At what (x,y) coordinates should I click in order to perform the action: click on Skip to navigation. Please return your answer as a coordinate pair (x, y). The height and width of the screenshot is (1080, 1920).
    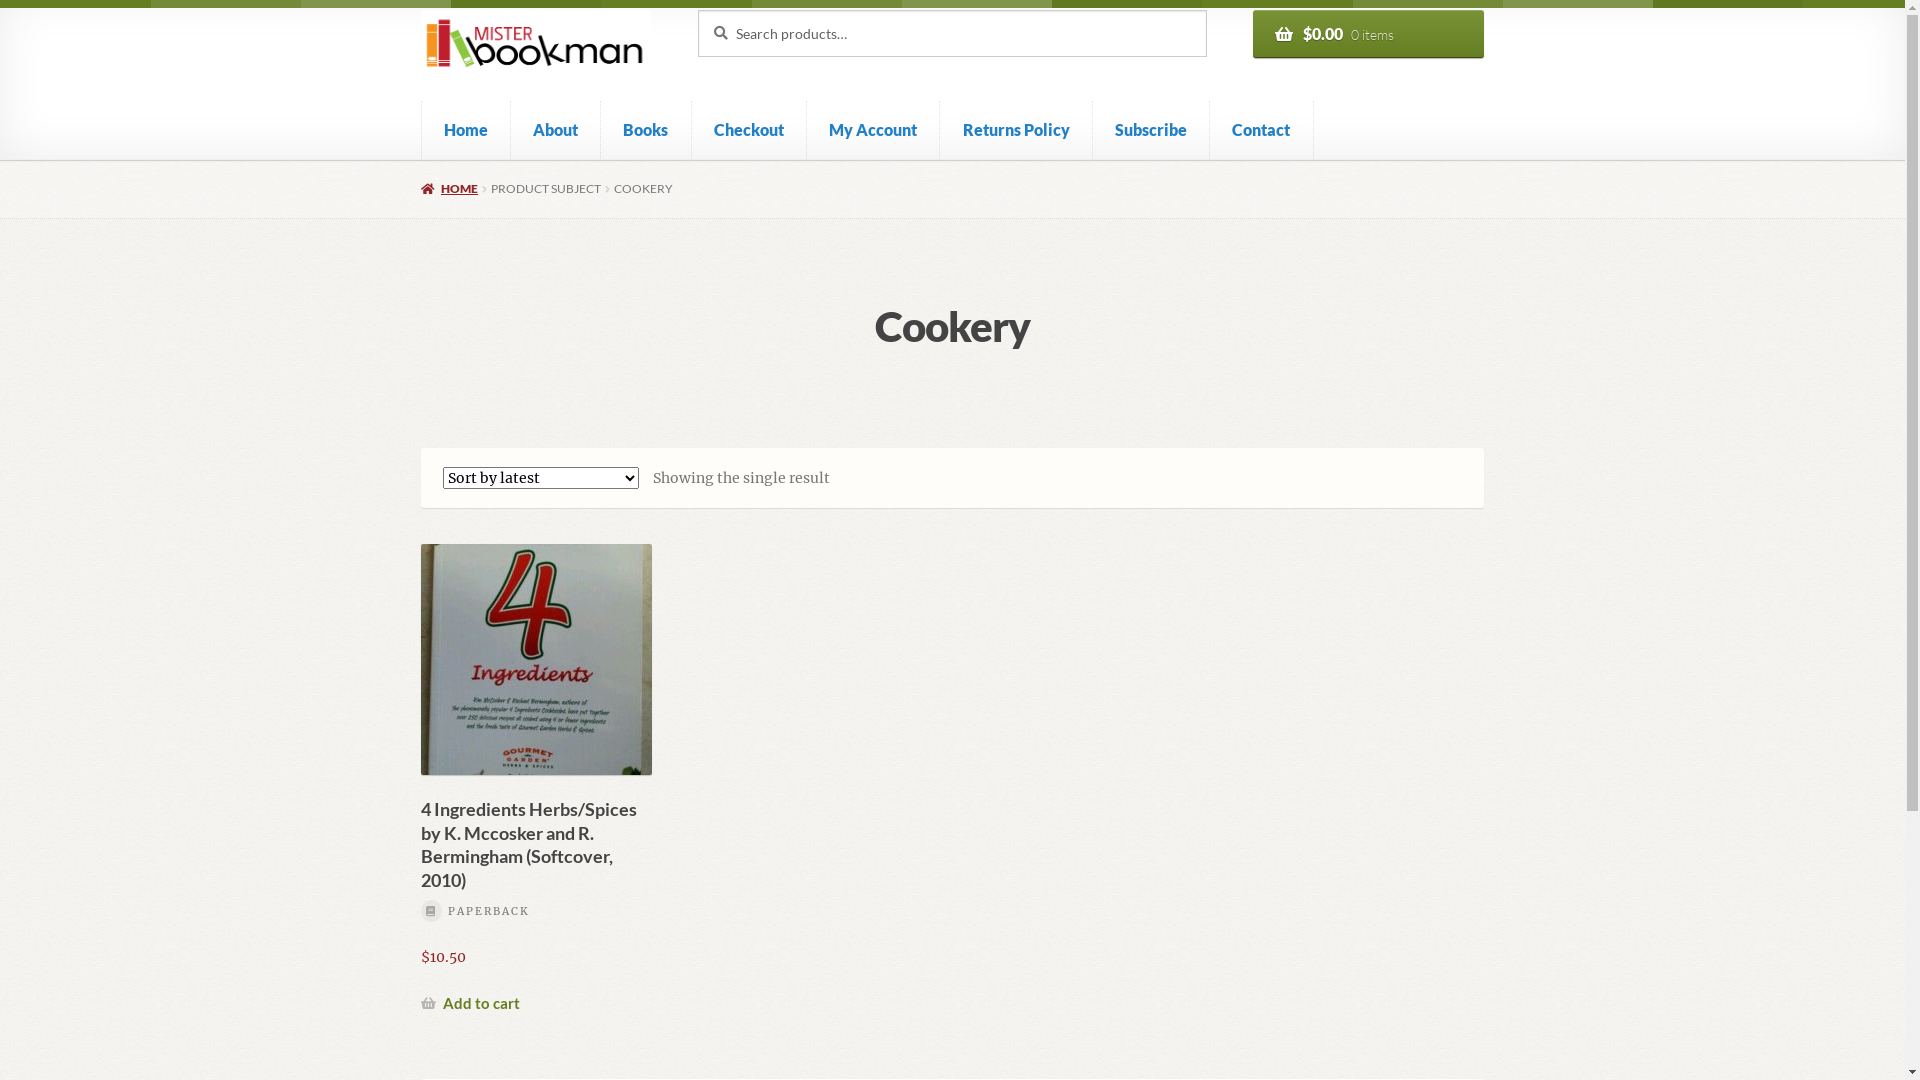
    Looking at the image, I should click on (420, 10).